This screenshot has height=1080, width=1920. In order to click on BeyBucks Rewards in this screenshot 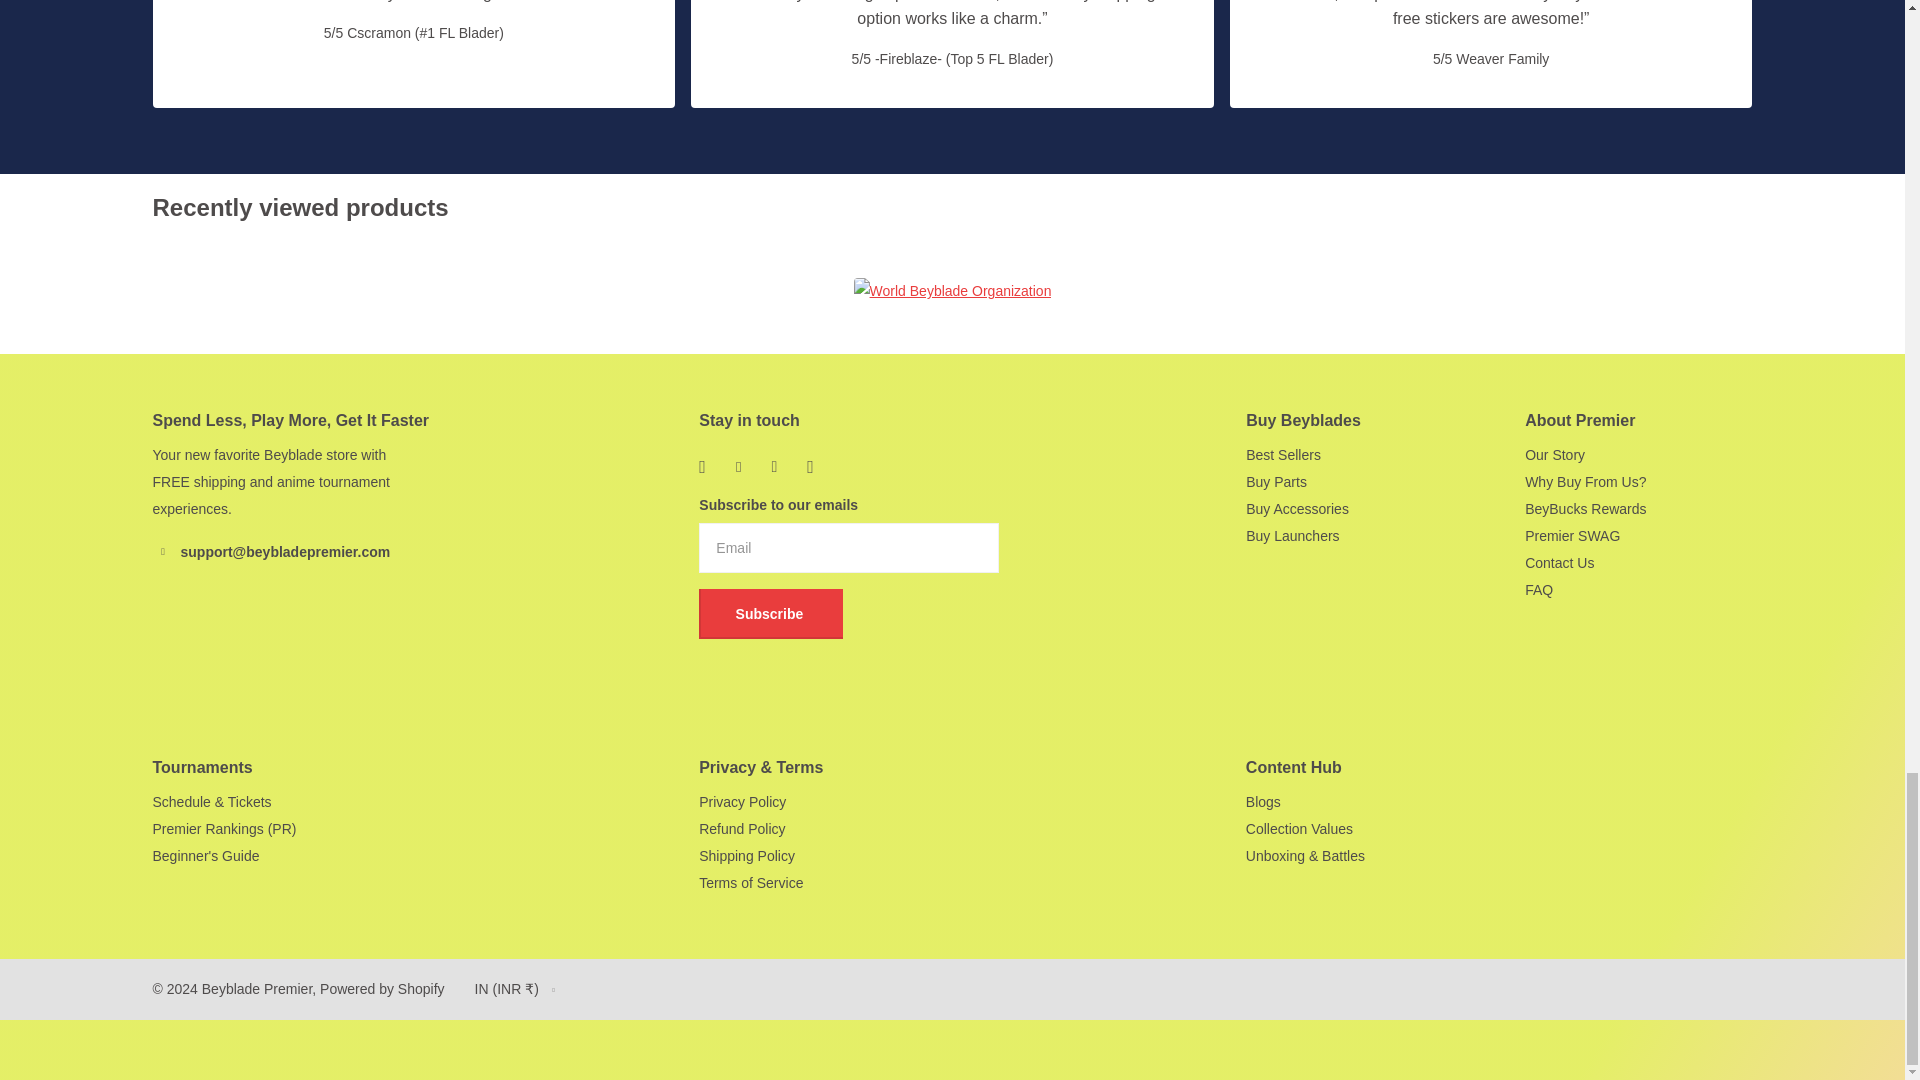, I will do `click(1584, 509)`.